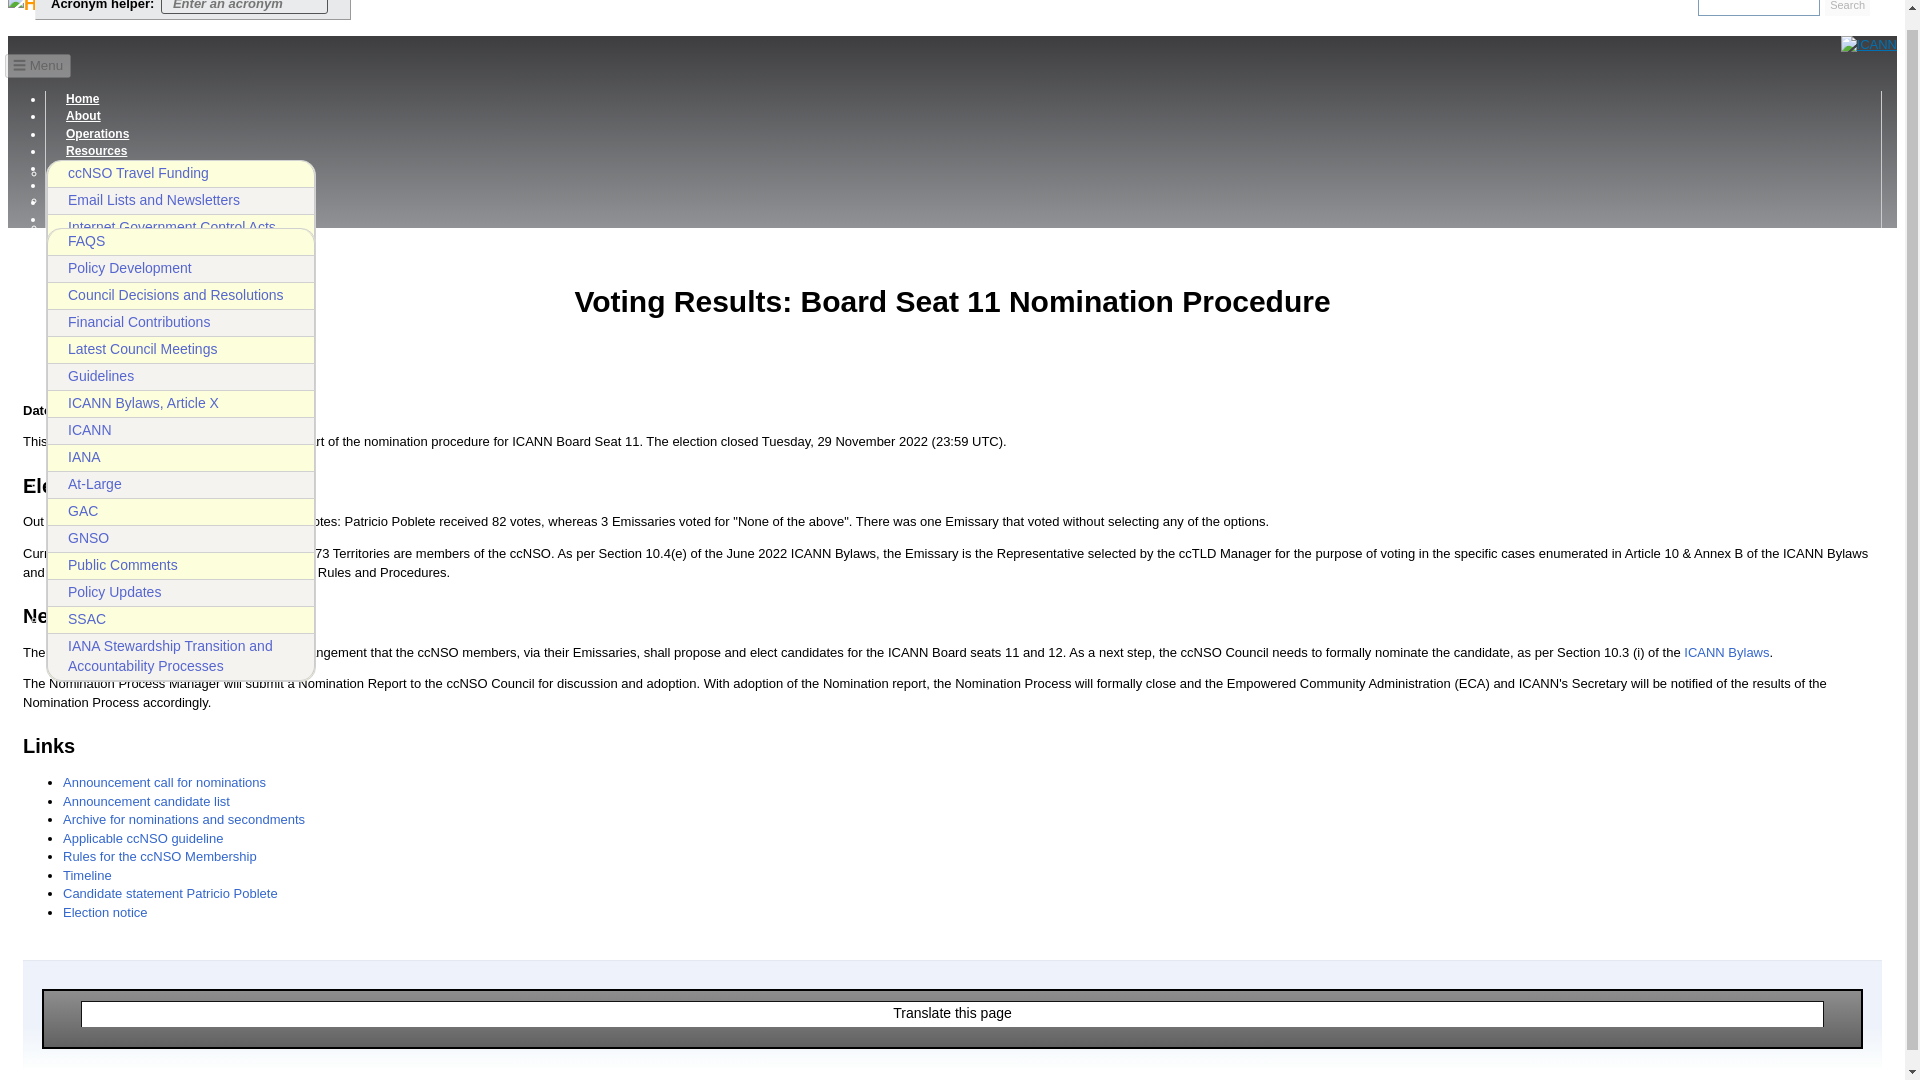 The height and width of the screenshot is (1080, 1920). I want to click on Enter the terms you wish to search for., so click(1758, 8).